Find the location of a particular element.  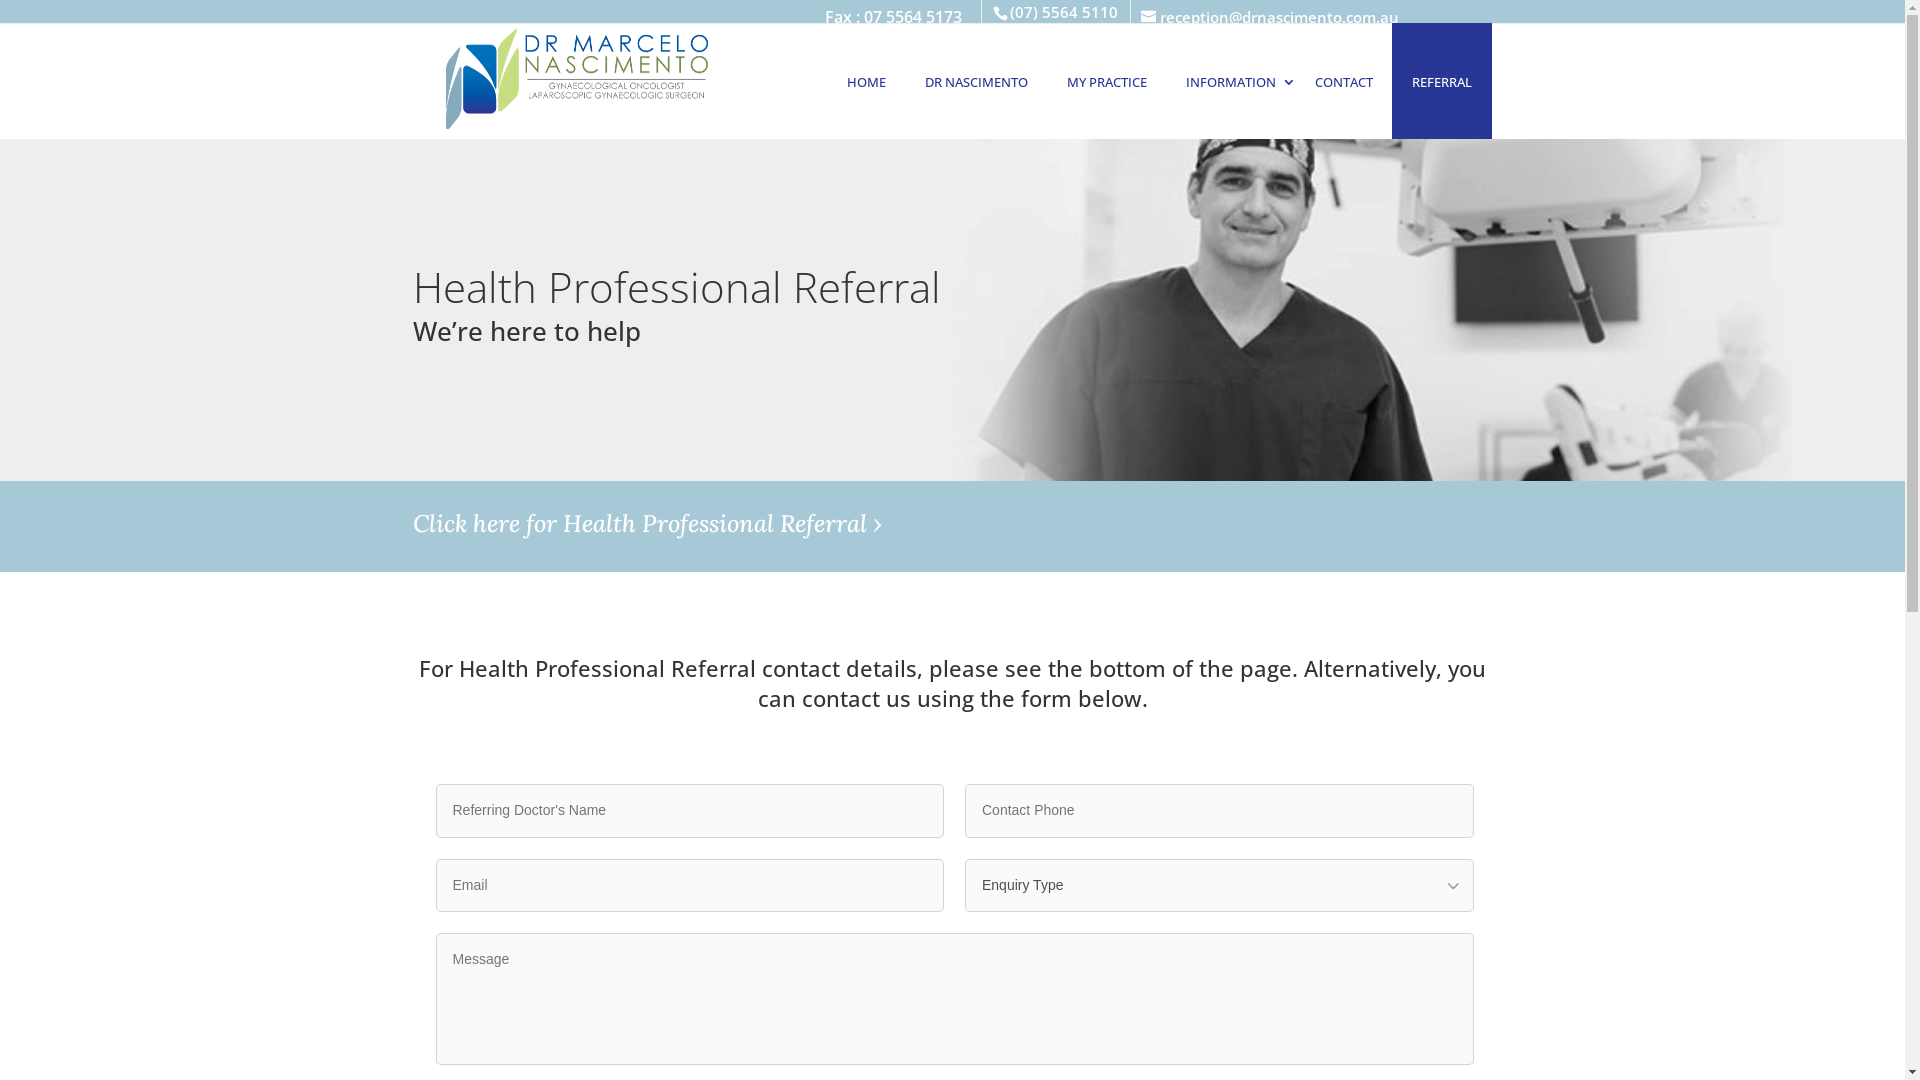

reception@drnascimento.com.au is located at coordinates (691, 28).